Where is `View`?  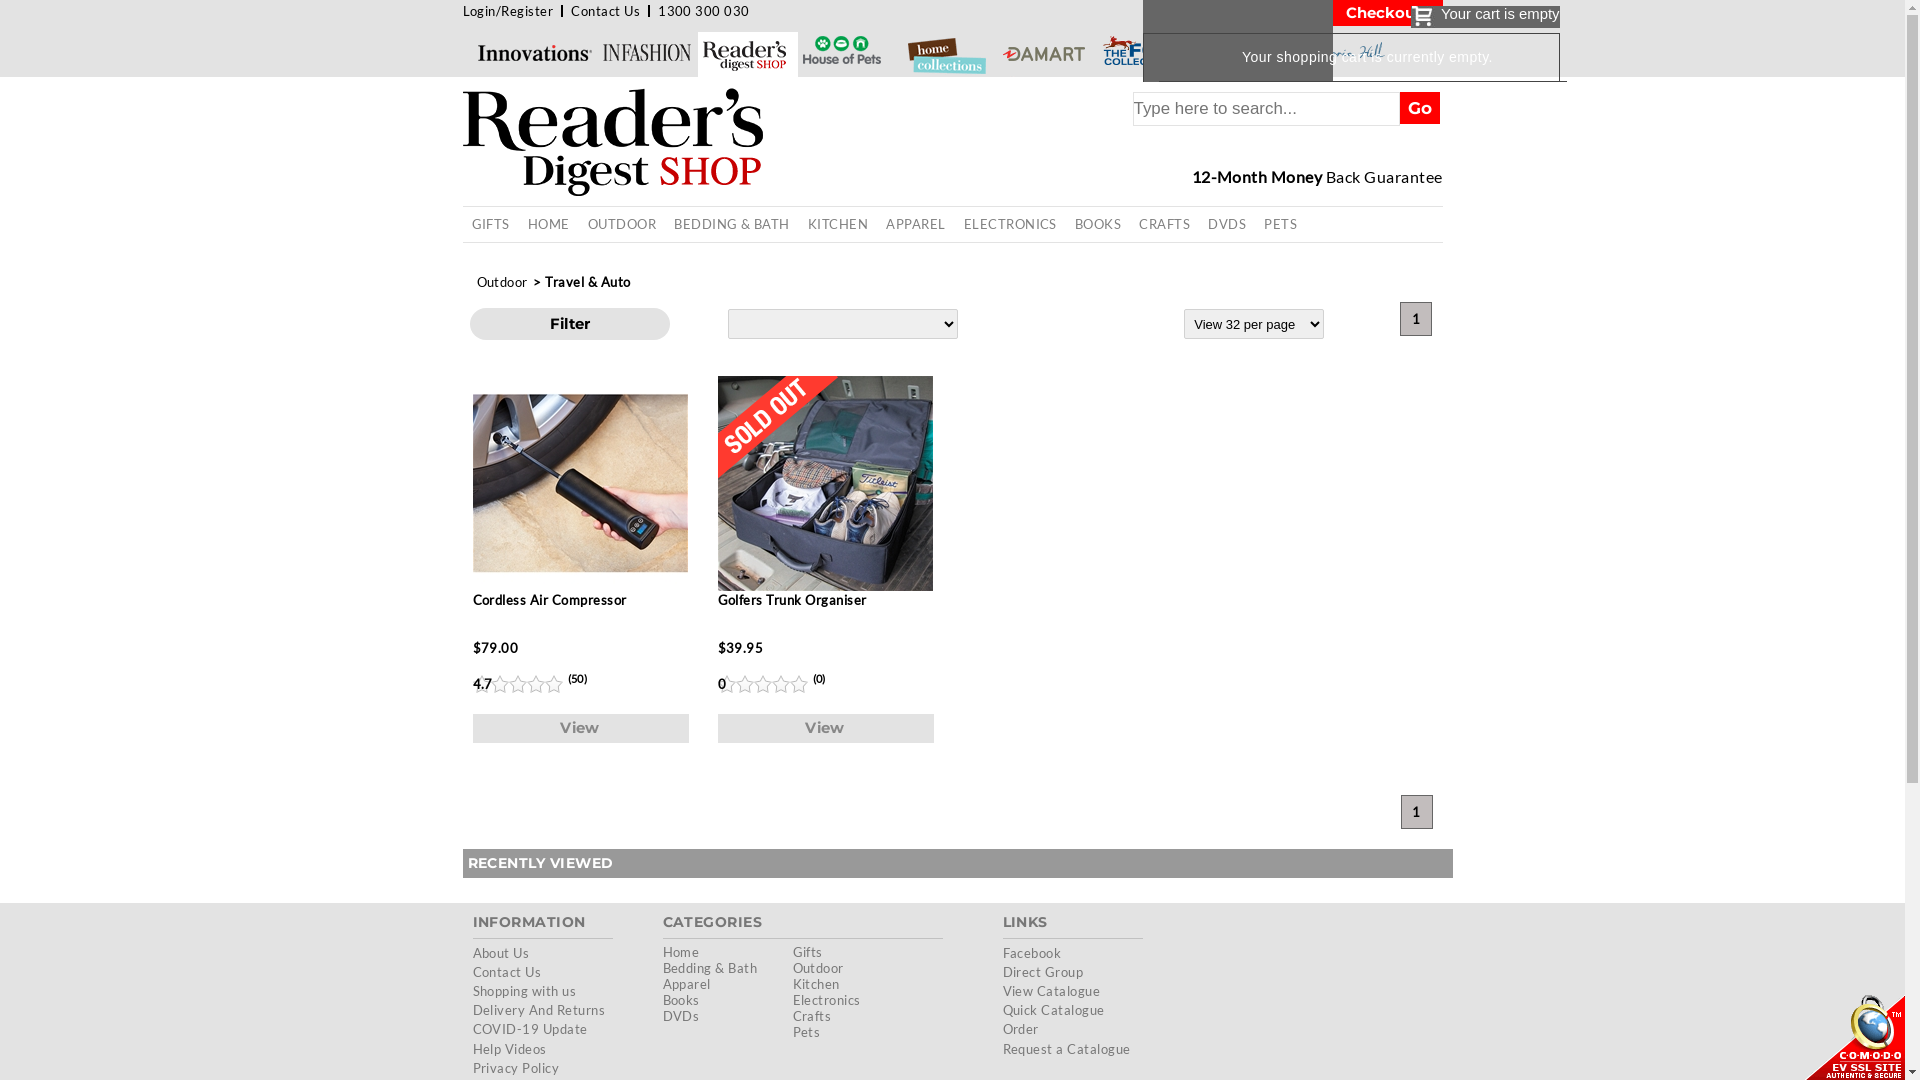
View is located at coordinates (826, 728).